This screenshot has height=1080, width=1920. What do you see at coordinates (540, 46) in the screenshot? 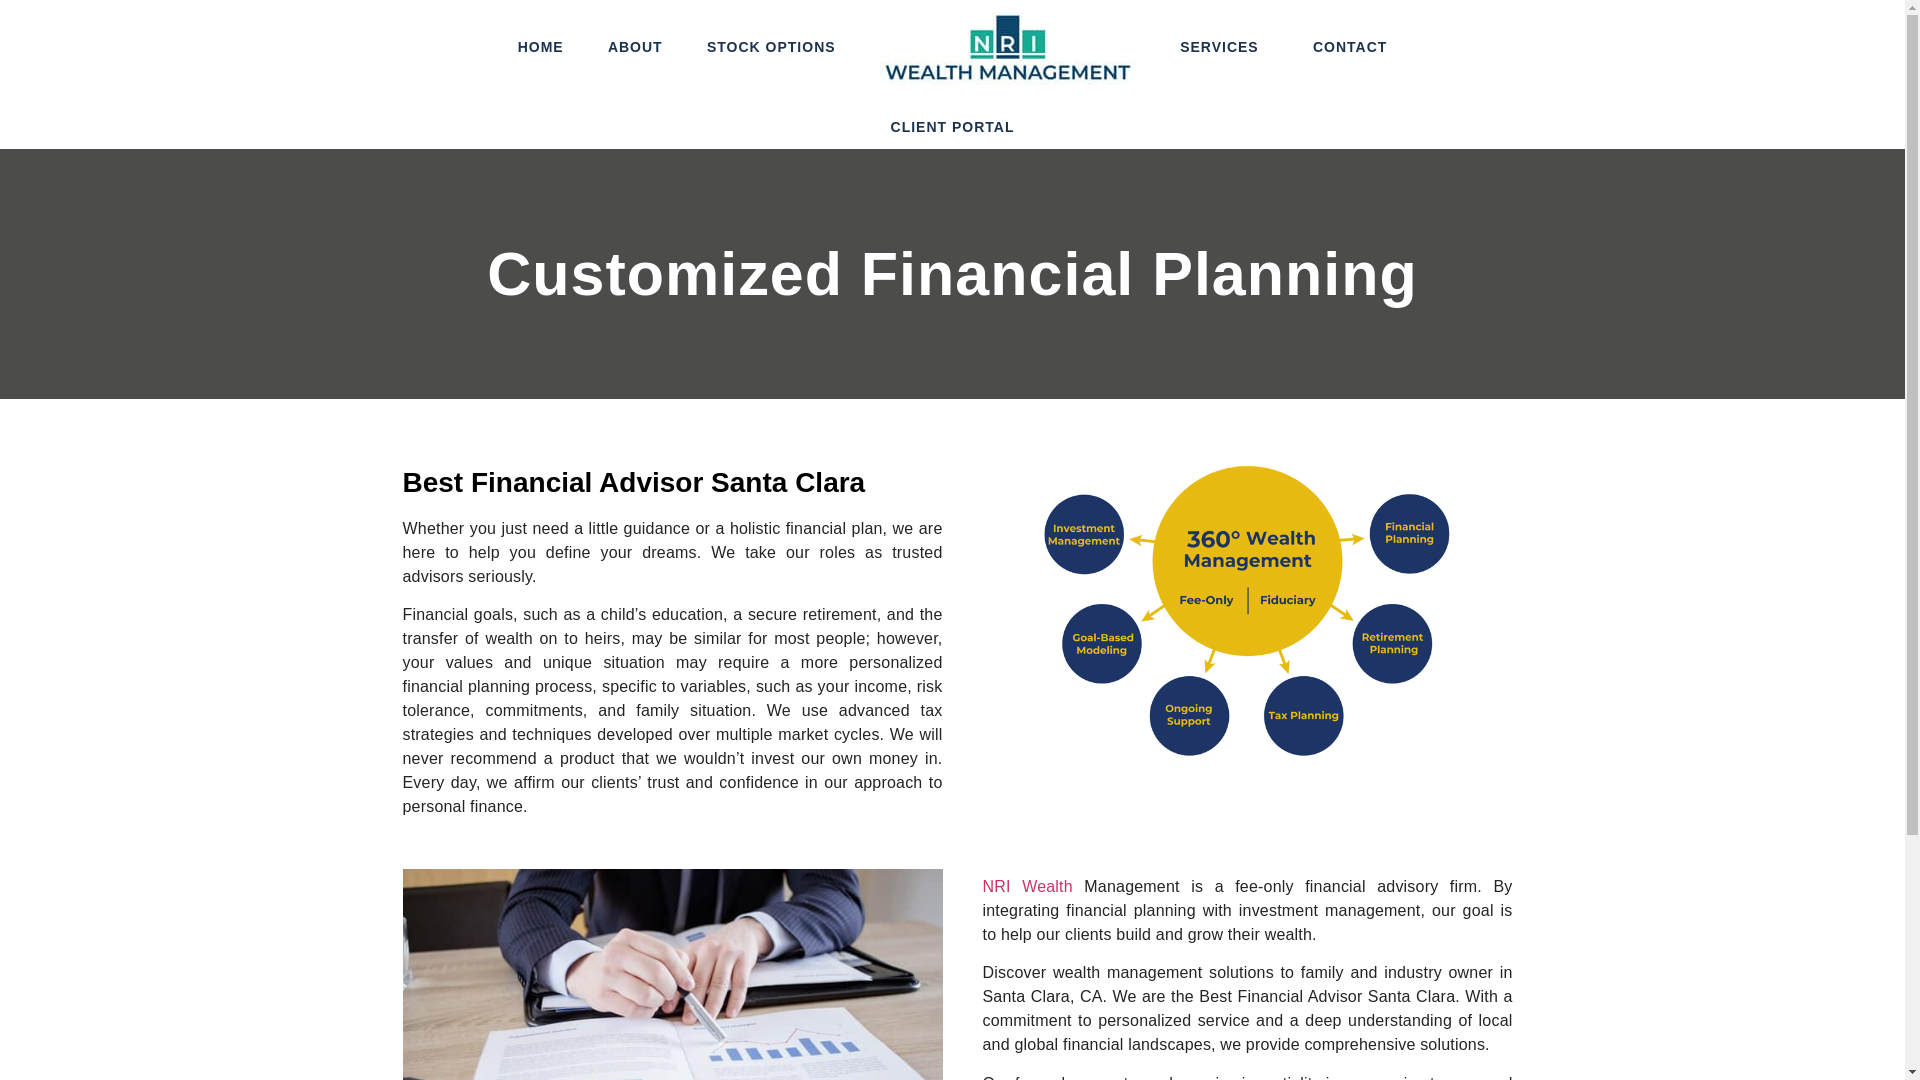
I see `HOME` at bounding box center [540, 46].